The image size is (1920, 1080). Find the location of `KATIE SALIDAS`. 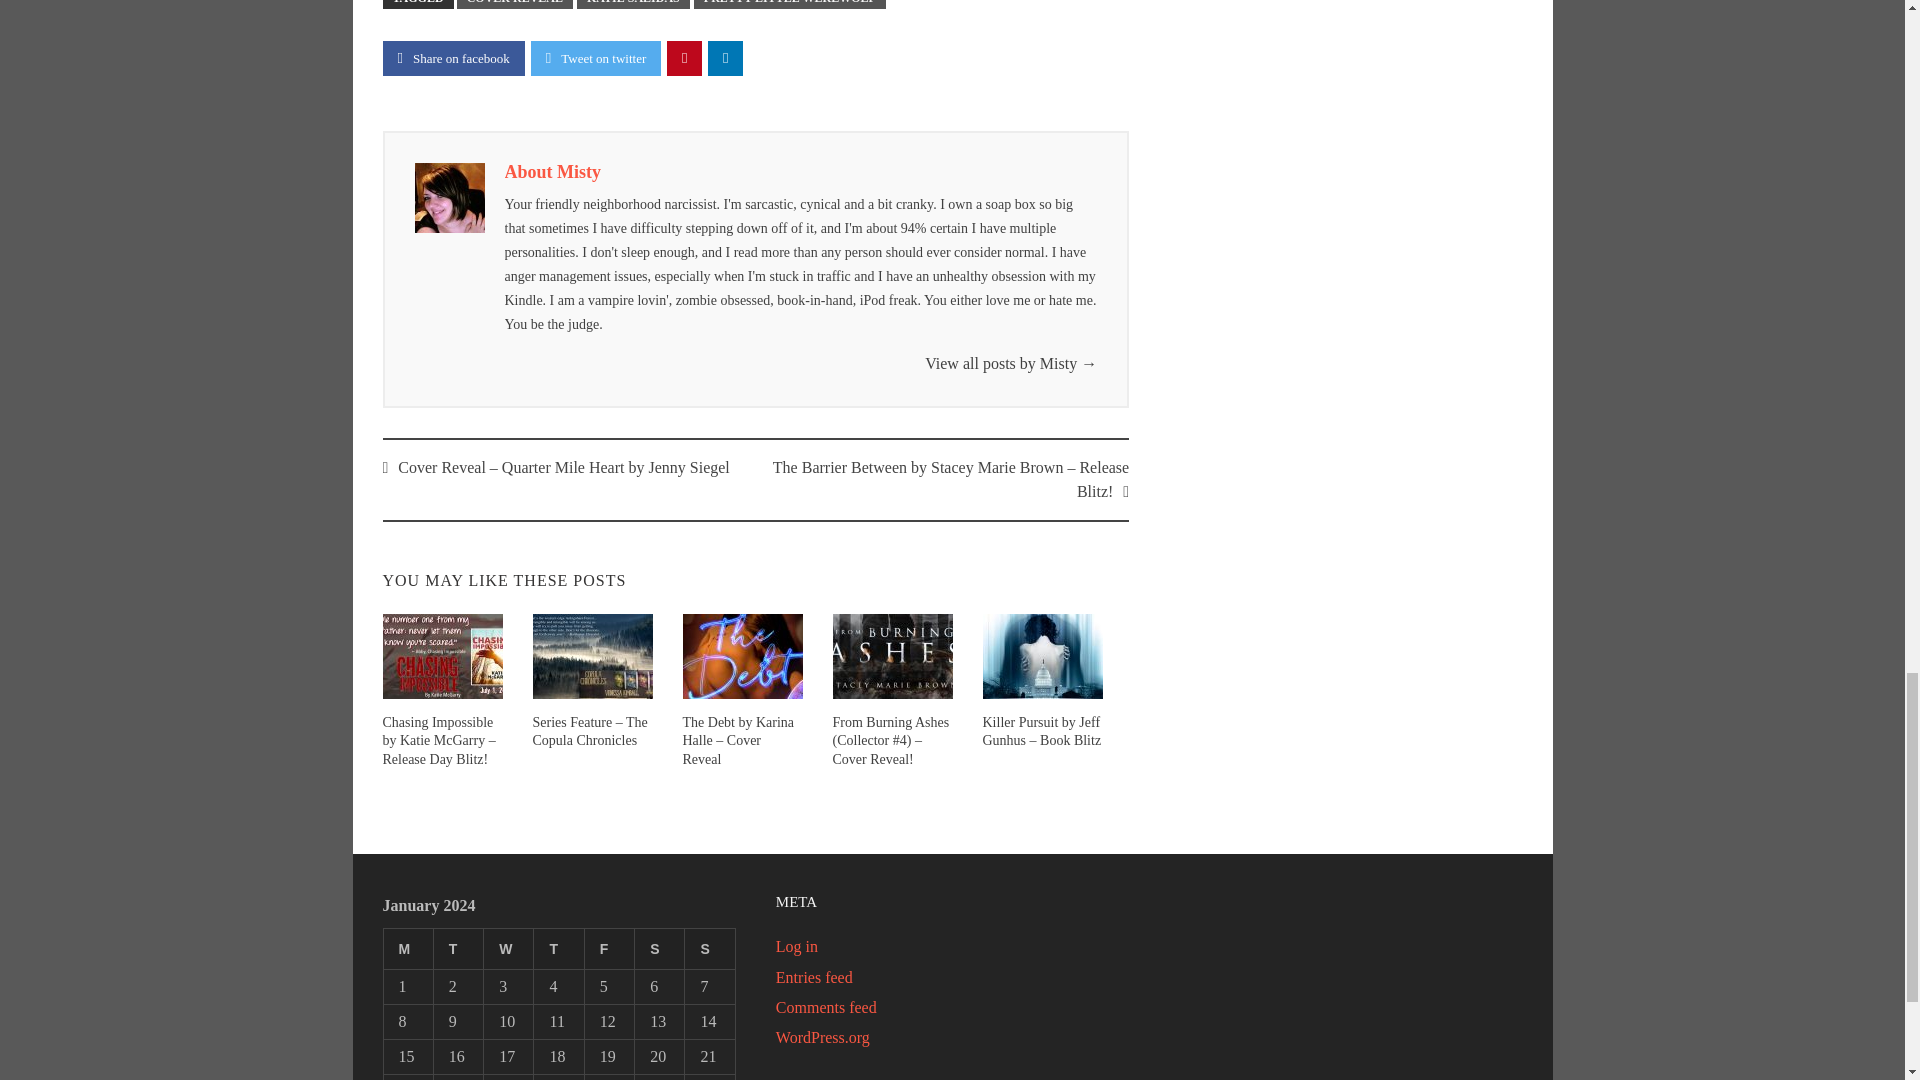

KATIE SALIDAS is located at coordinates (633, 4).